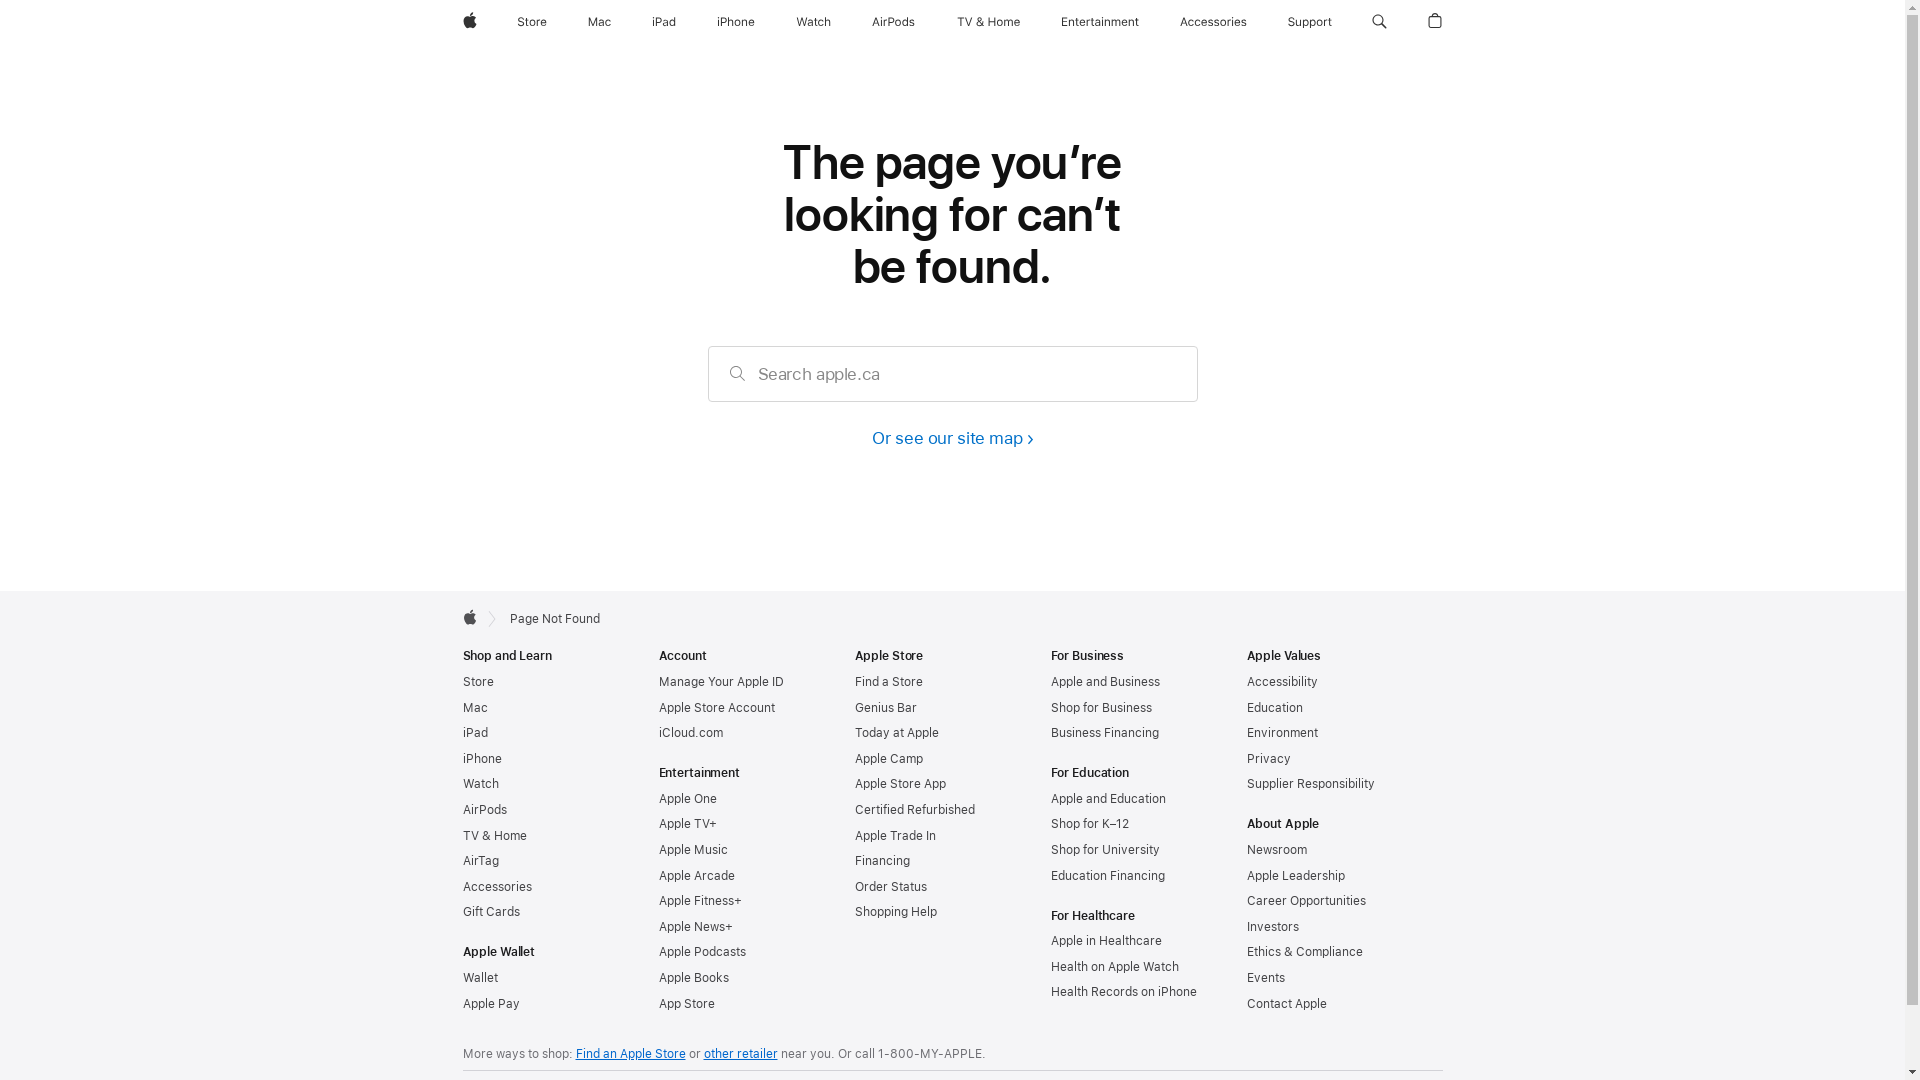 The width and height of the screenshot is (1920, 1080). Describe the element at coordinates (690, 733) in the screenshot. I see `iCloud.com` at that location.